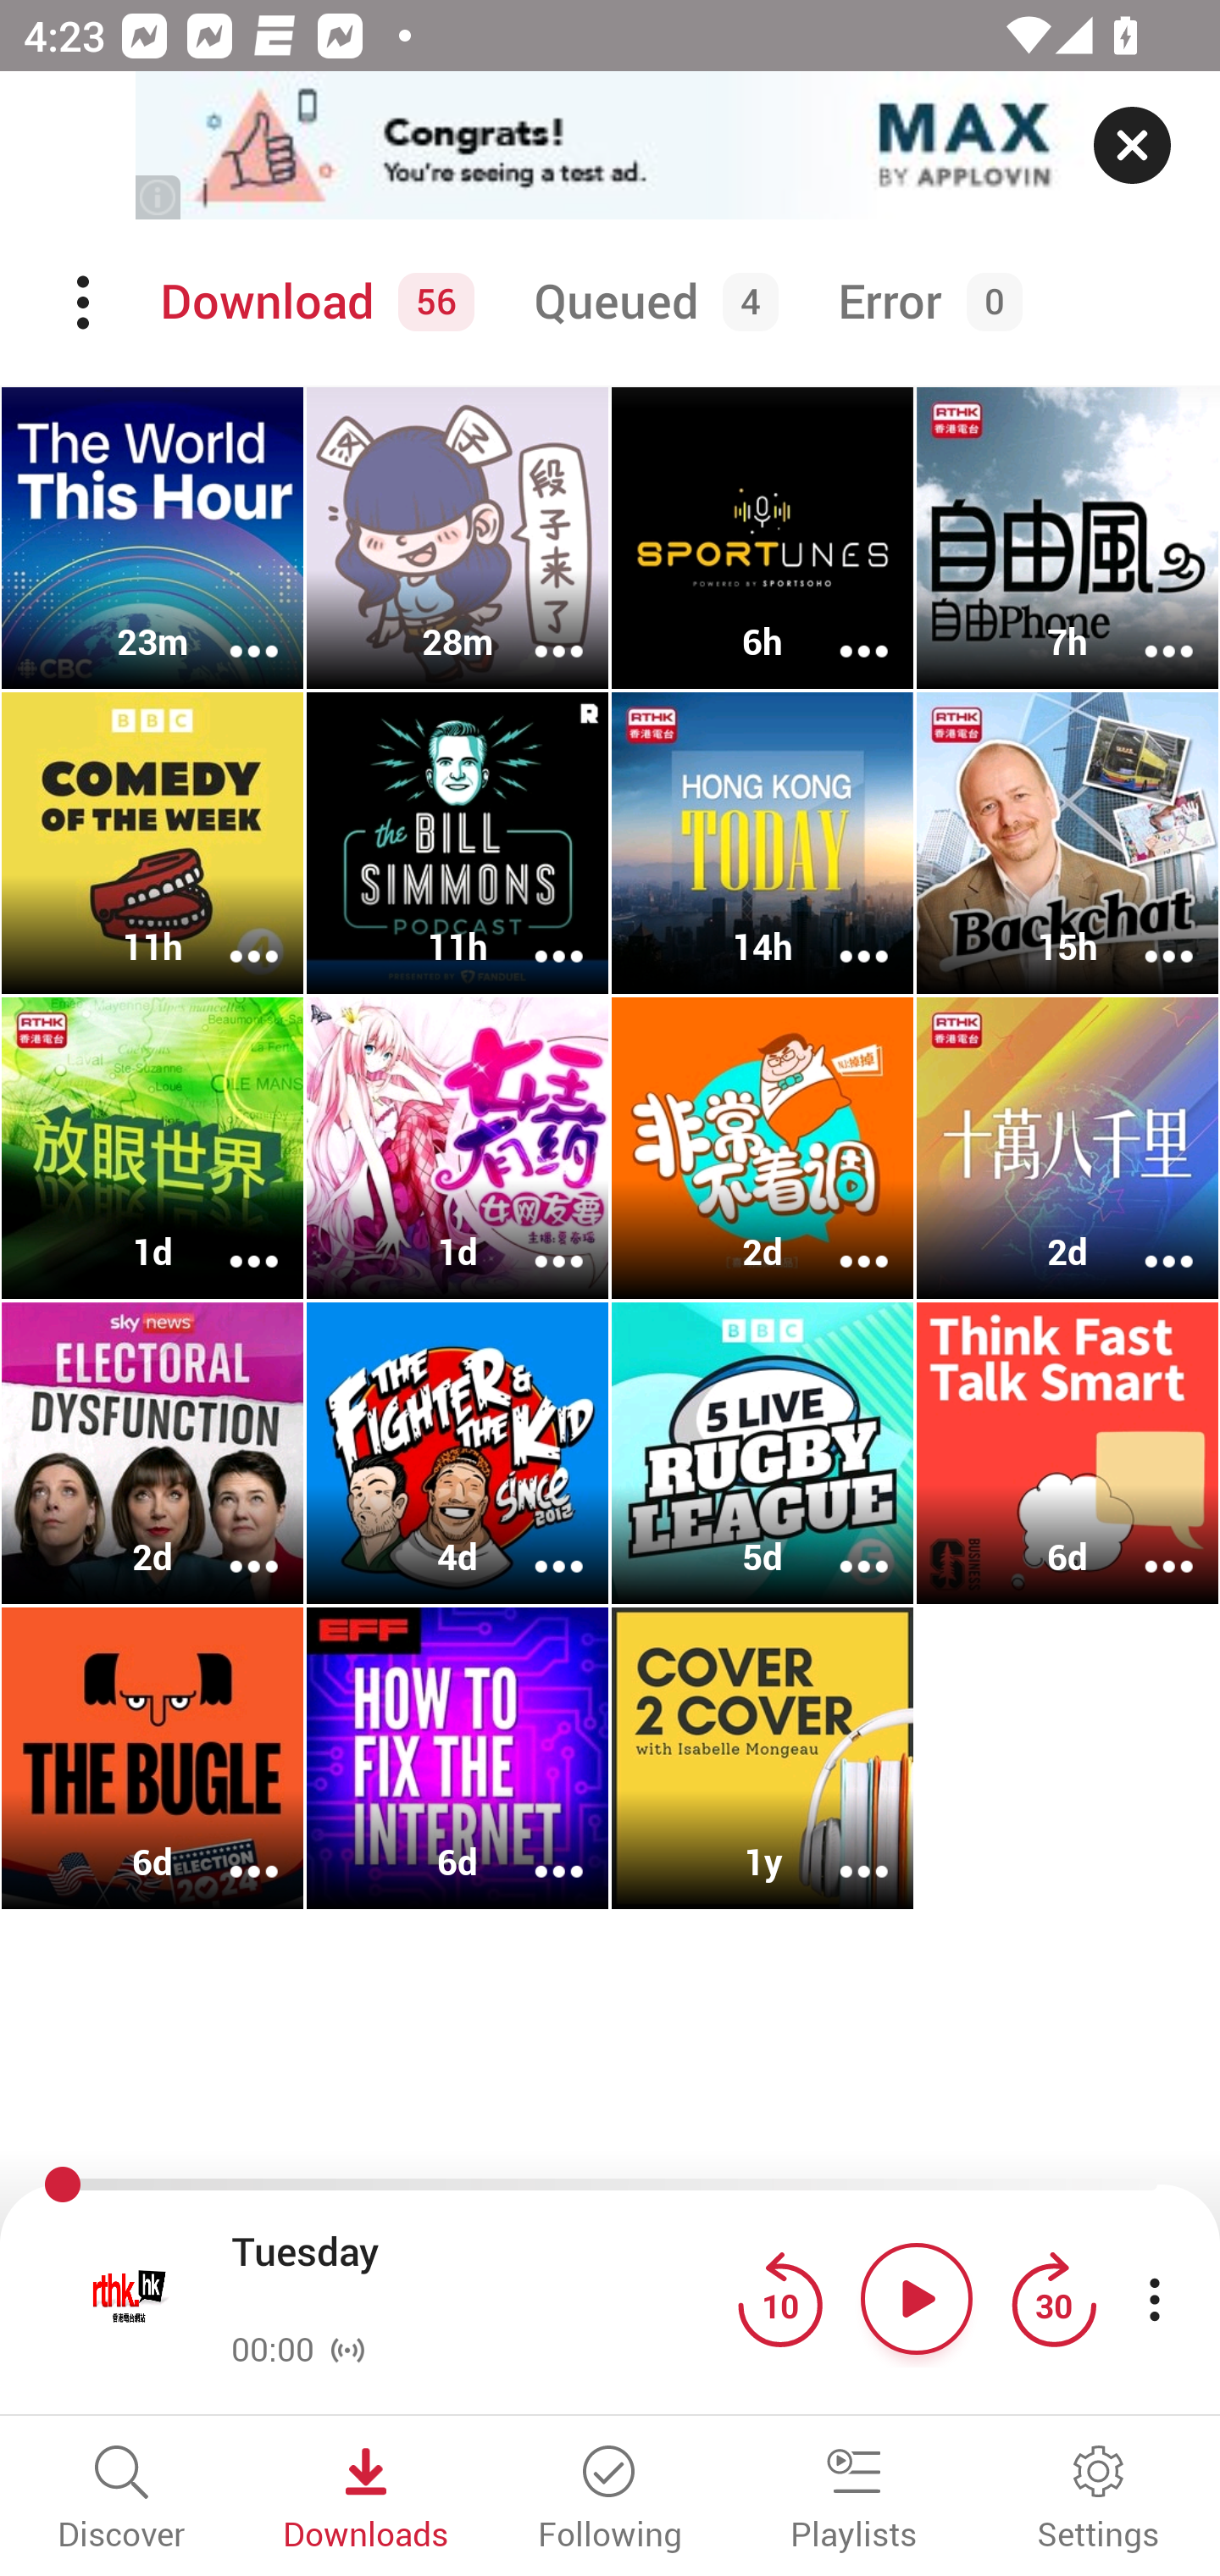  Describe the element at coordinates (232, 935) in the screenshot. I see `More options` at that location.